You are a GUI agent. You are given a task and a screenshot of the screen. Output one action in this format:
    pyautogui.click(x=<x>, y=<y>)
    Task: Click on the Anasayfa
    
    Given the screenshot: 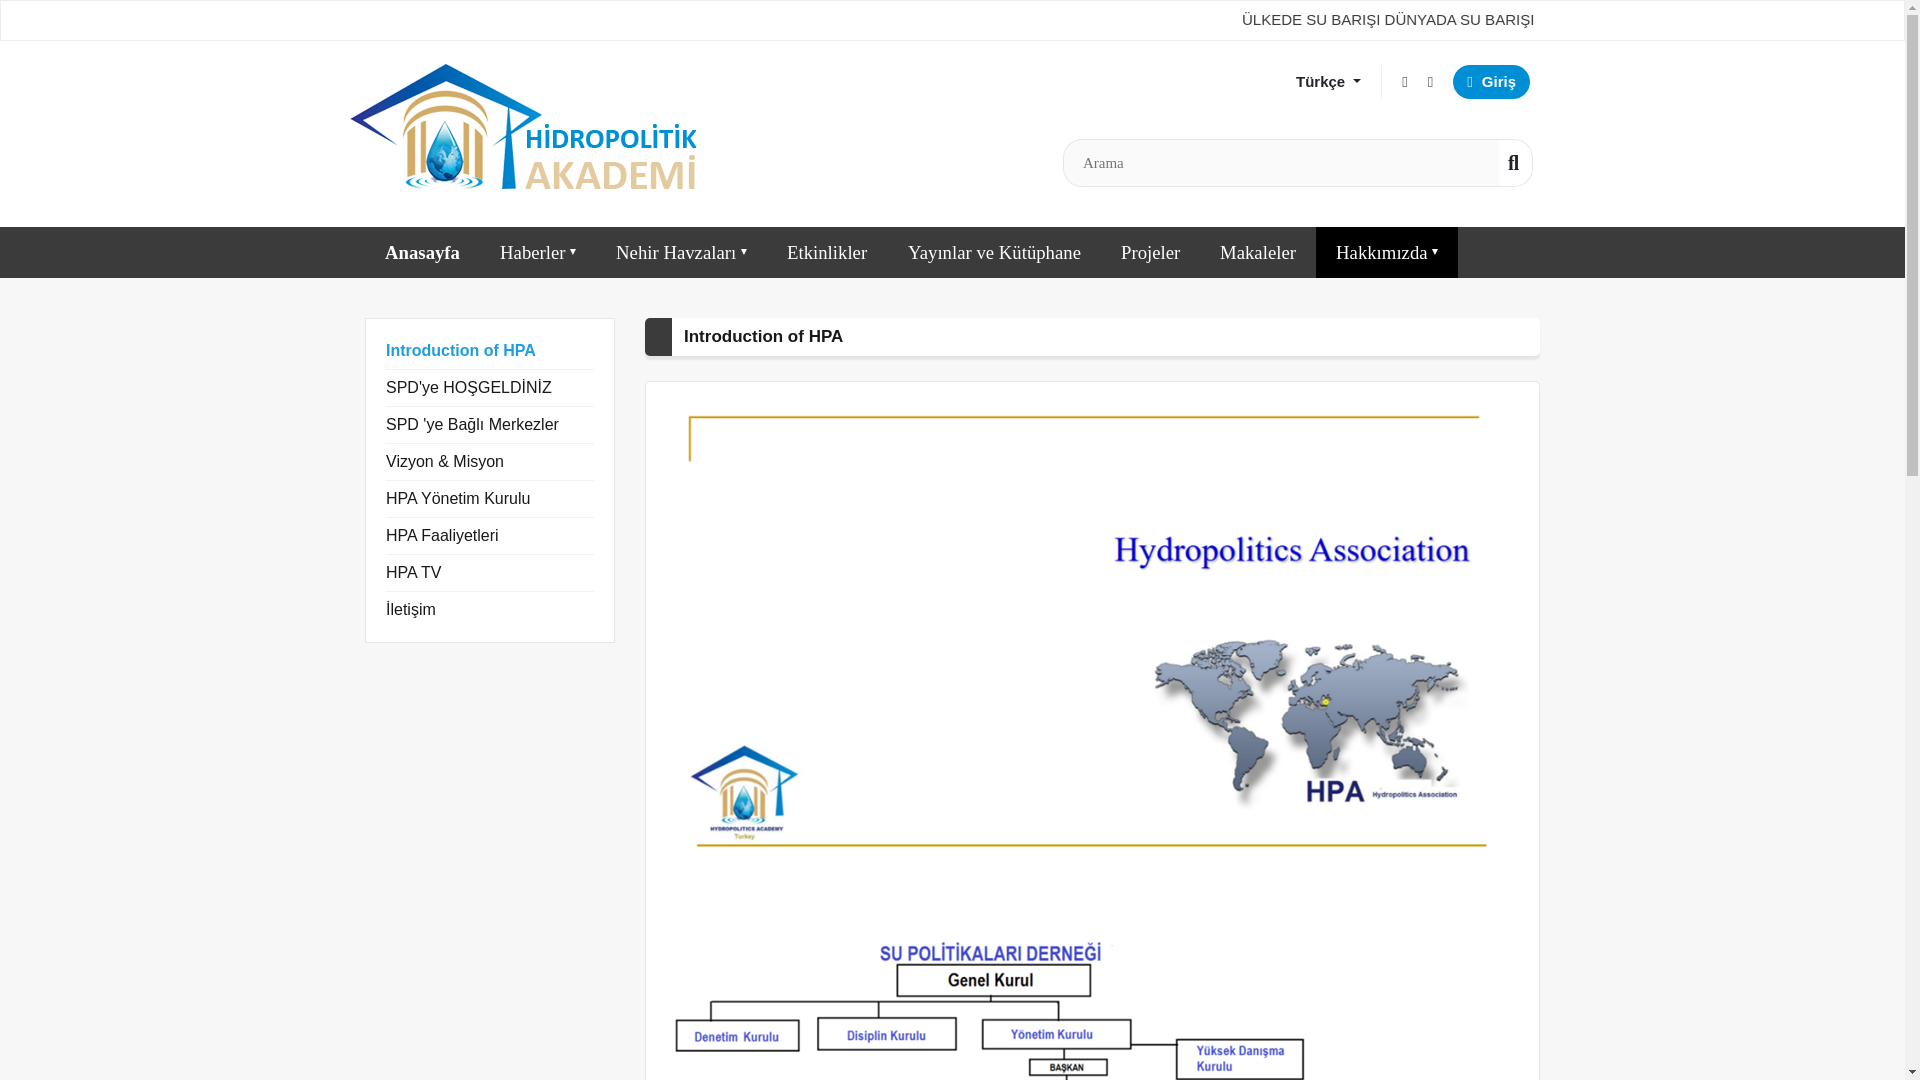 What is the action you would take?
    pyautogui.click(x=422, y=250)
    